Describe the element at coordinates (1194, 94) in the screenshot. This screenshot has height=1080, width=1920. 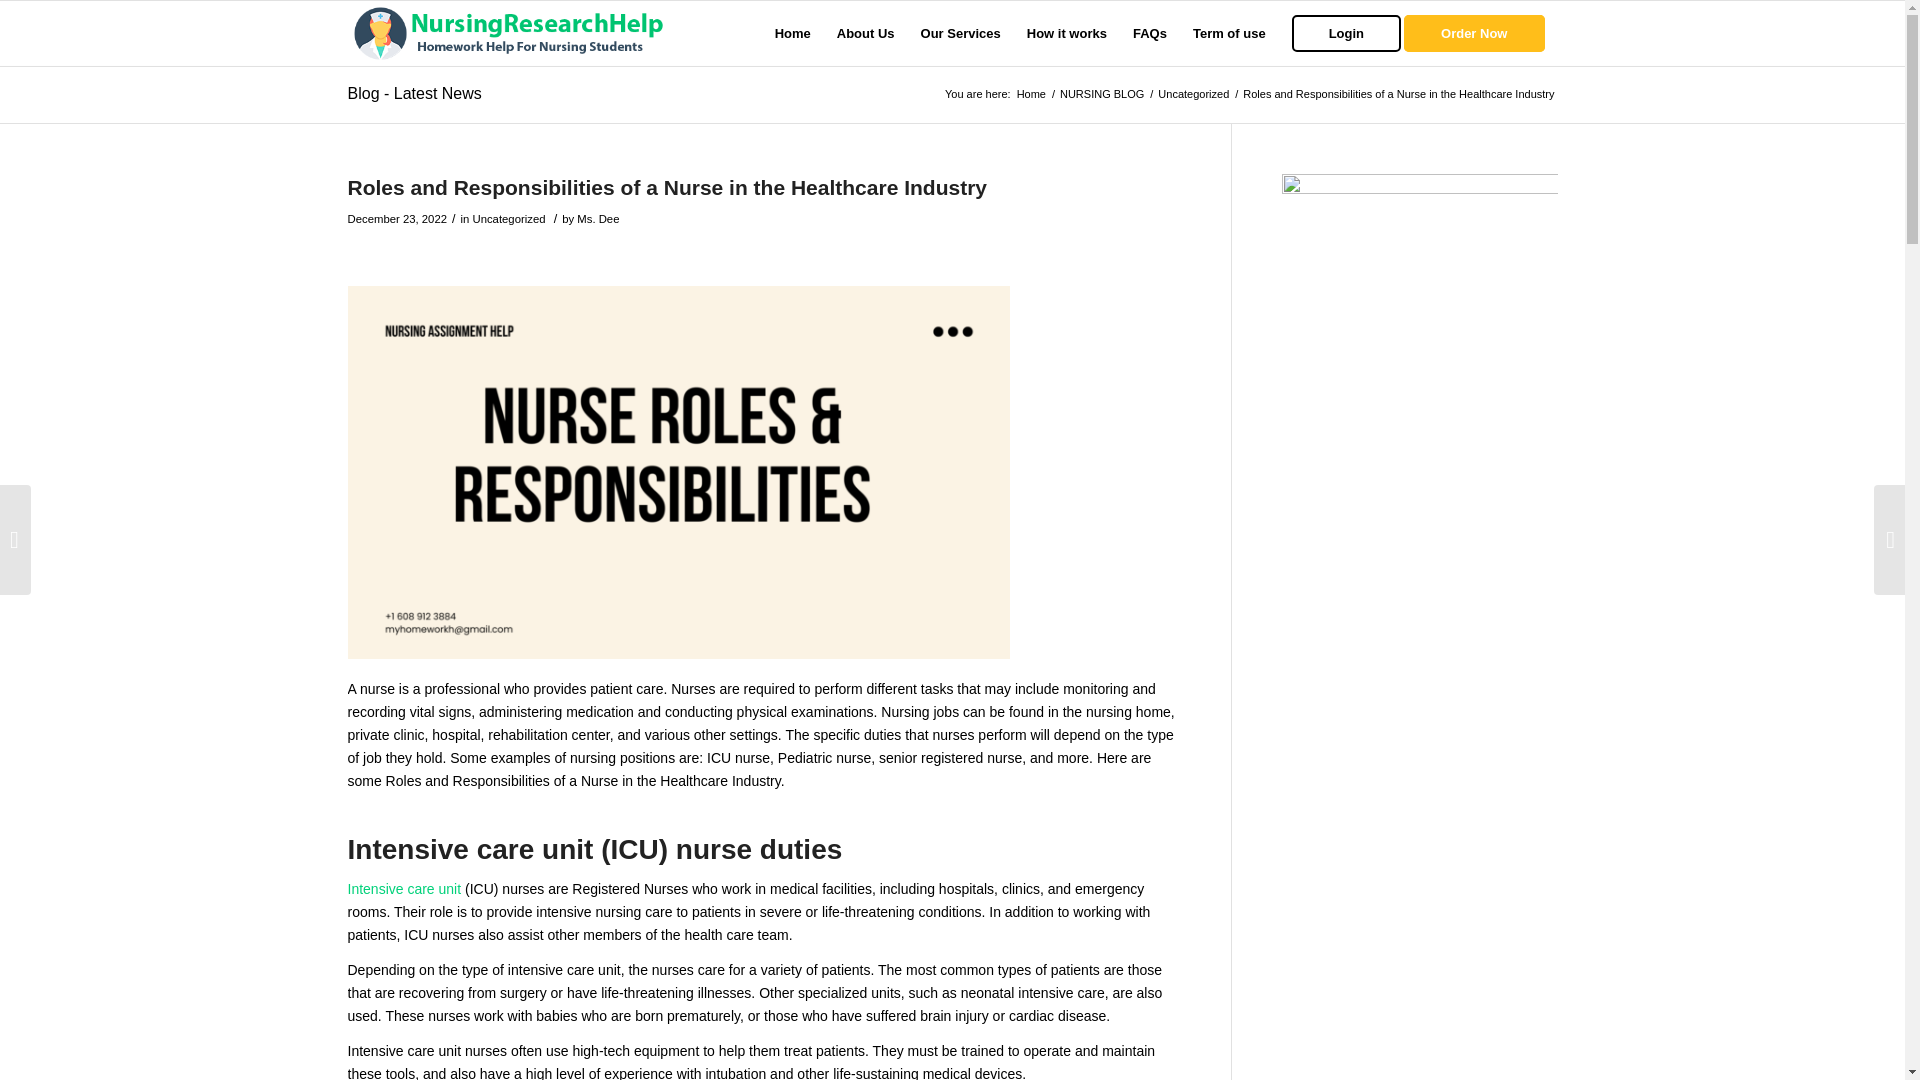
I see `Uncategorized` at that location.